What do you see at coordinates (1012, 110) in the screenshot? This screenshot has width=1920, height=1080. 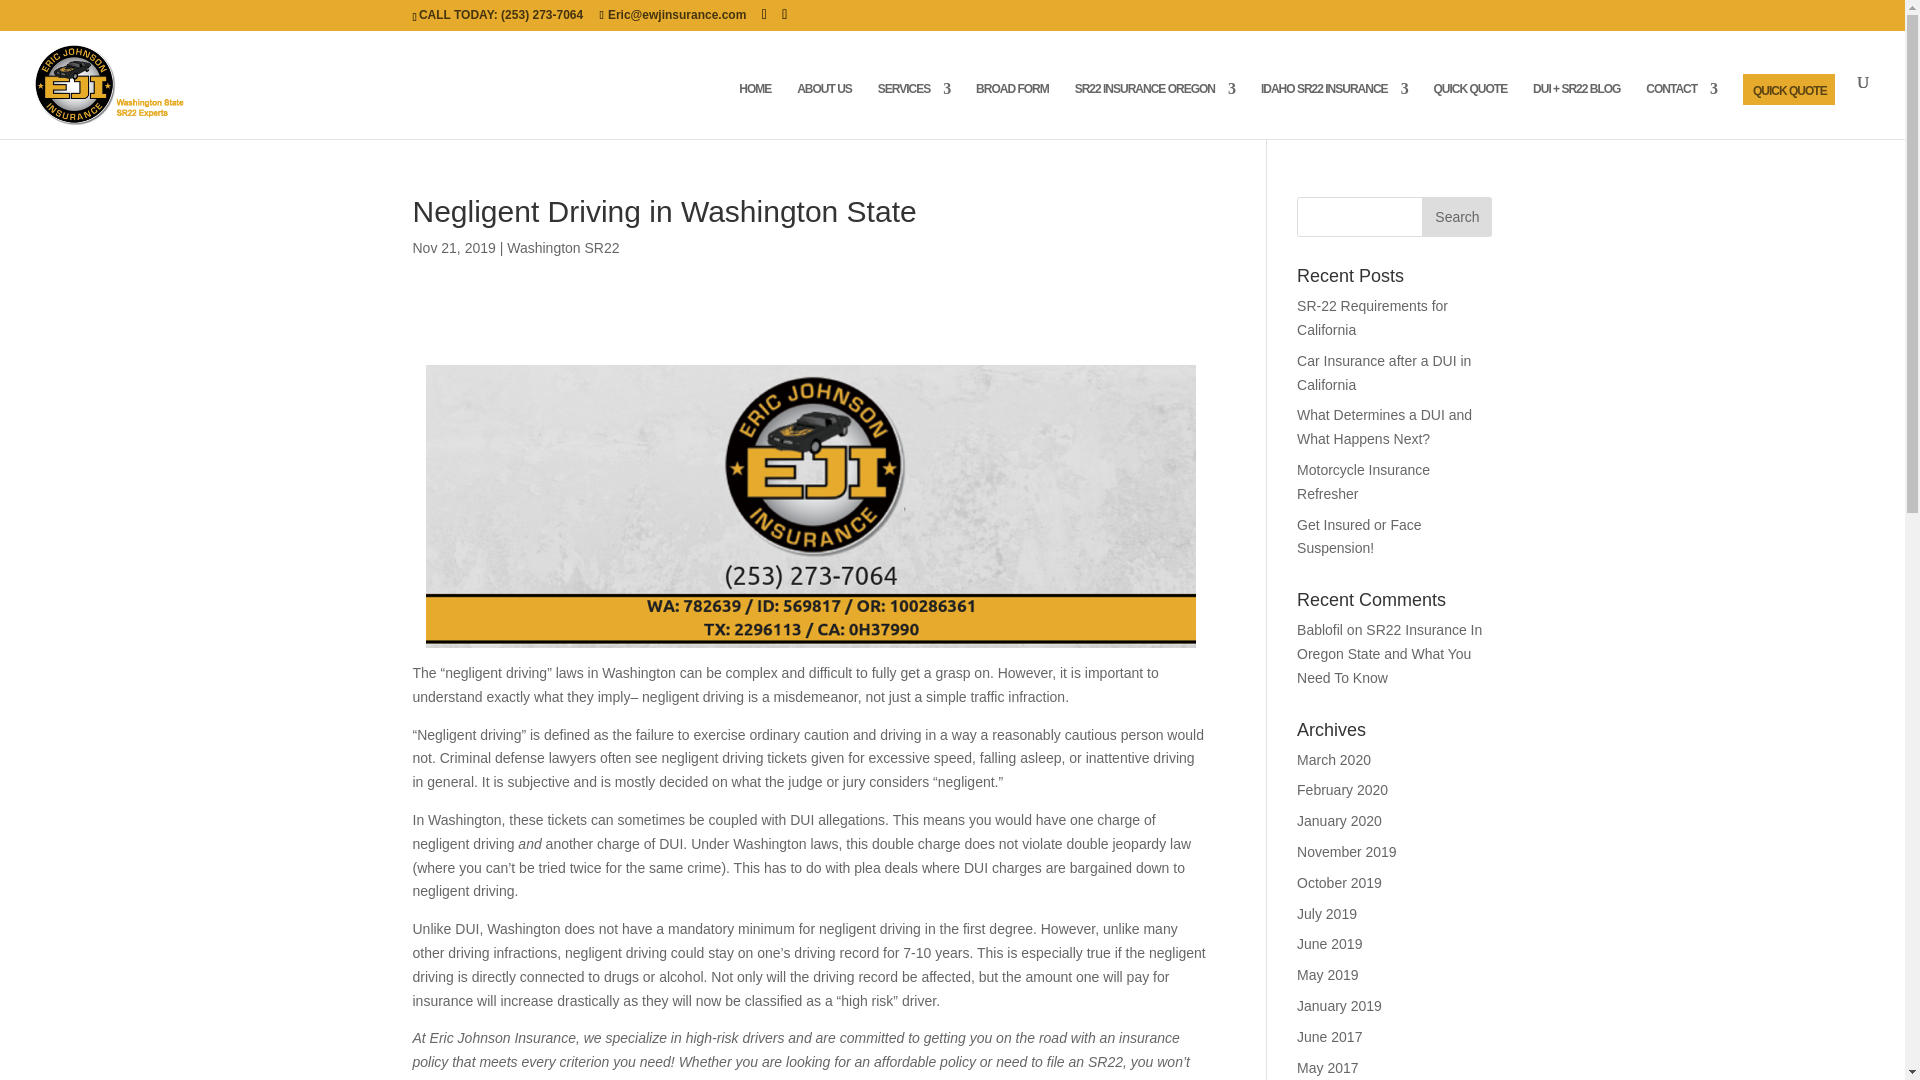 I see `BROAD FORM` at bounding box center [1012, 110].